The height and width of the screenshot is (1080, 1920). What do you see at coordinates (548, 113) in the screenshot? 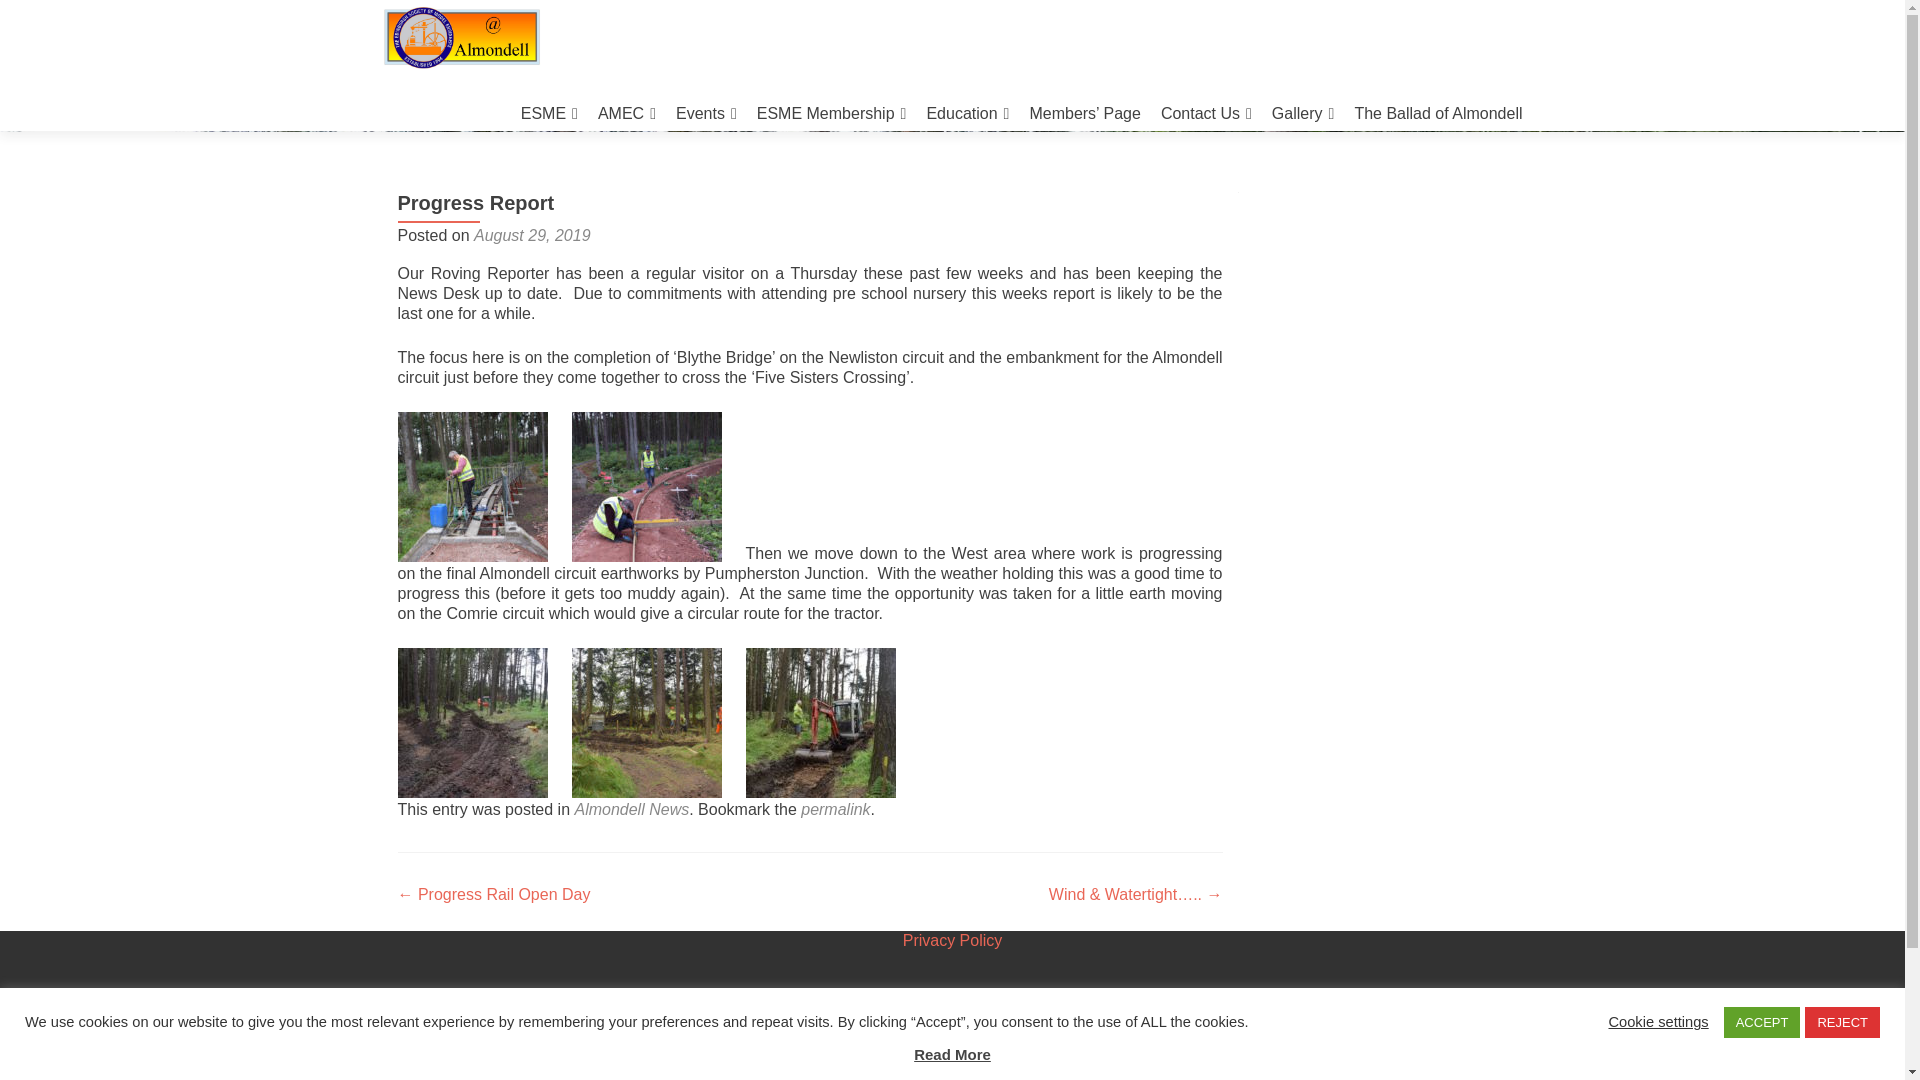
I see `ESME` at bounding box center [548, 113].